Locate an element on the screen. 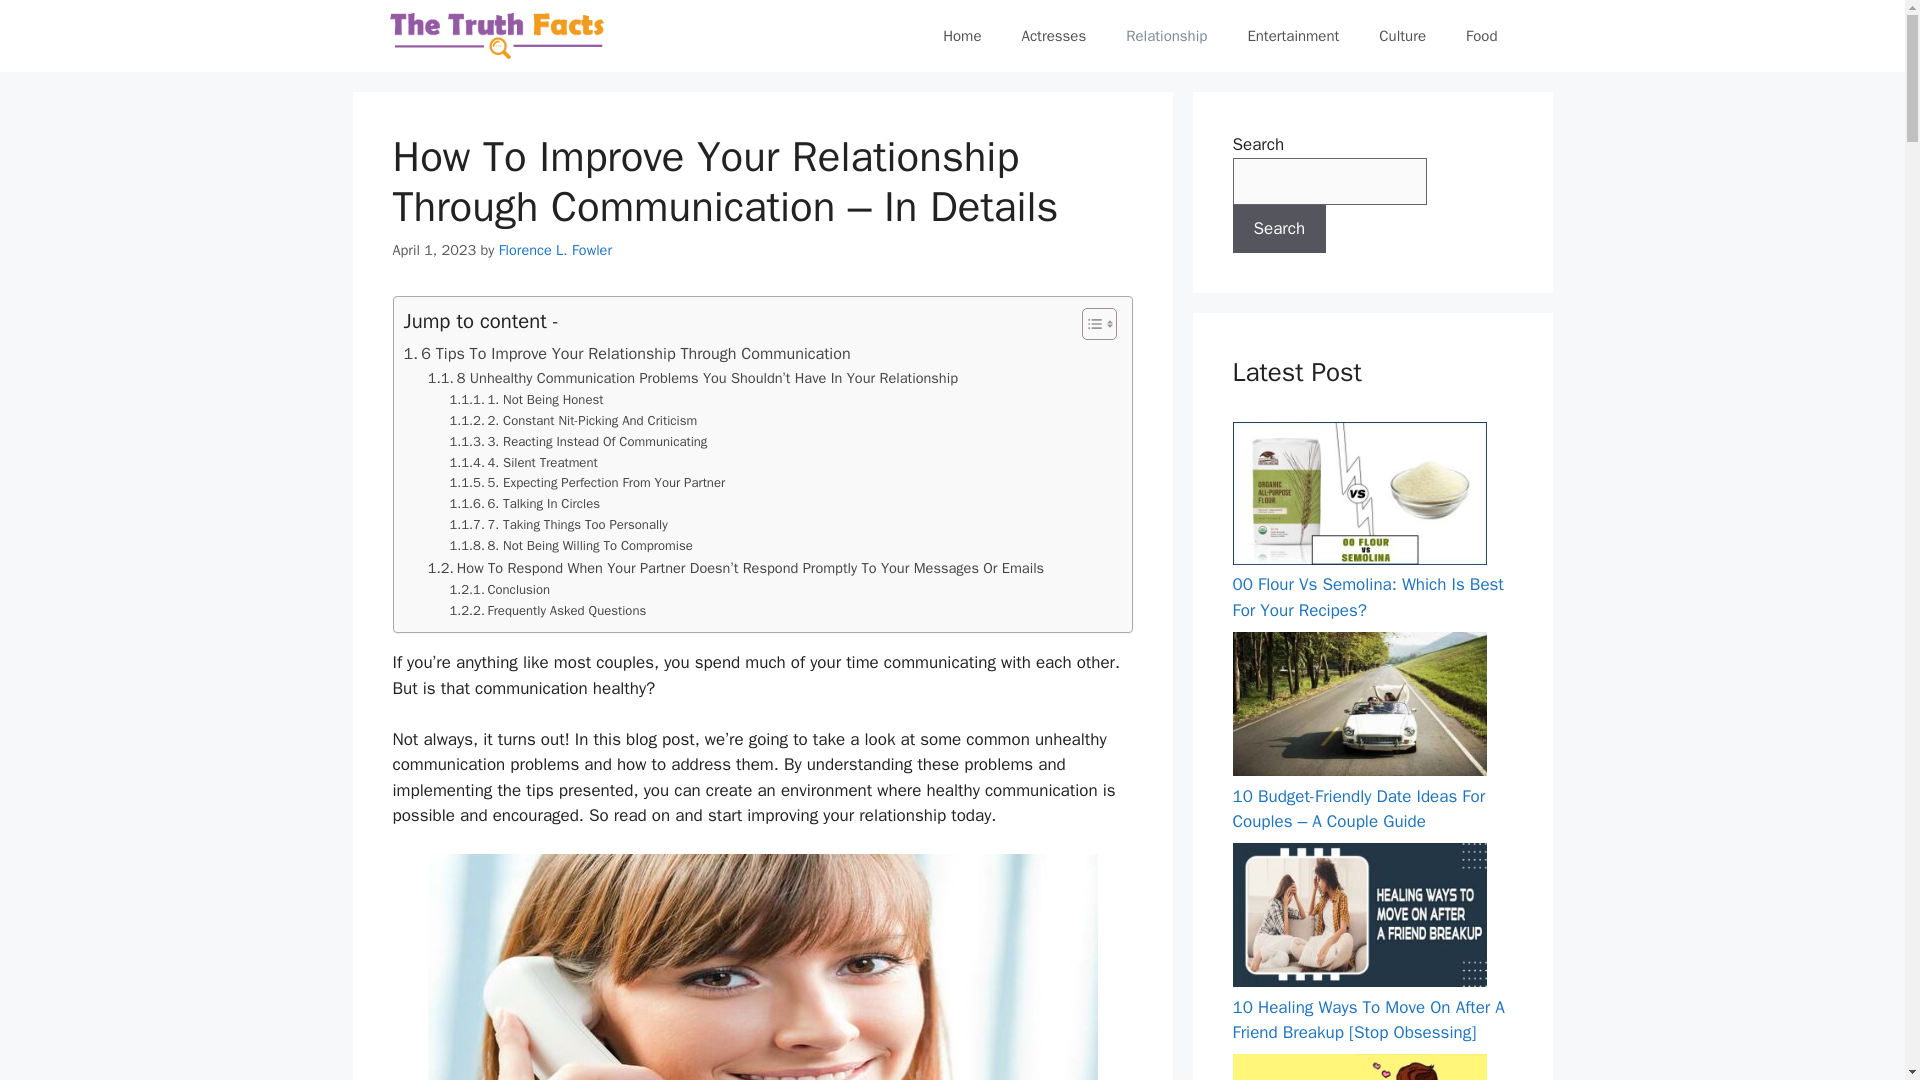 This screenshot has height=1080, width=1920. 5. Expecting Perfection From Your Partner is located at coordinates (587, 483).